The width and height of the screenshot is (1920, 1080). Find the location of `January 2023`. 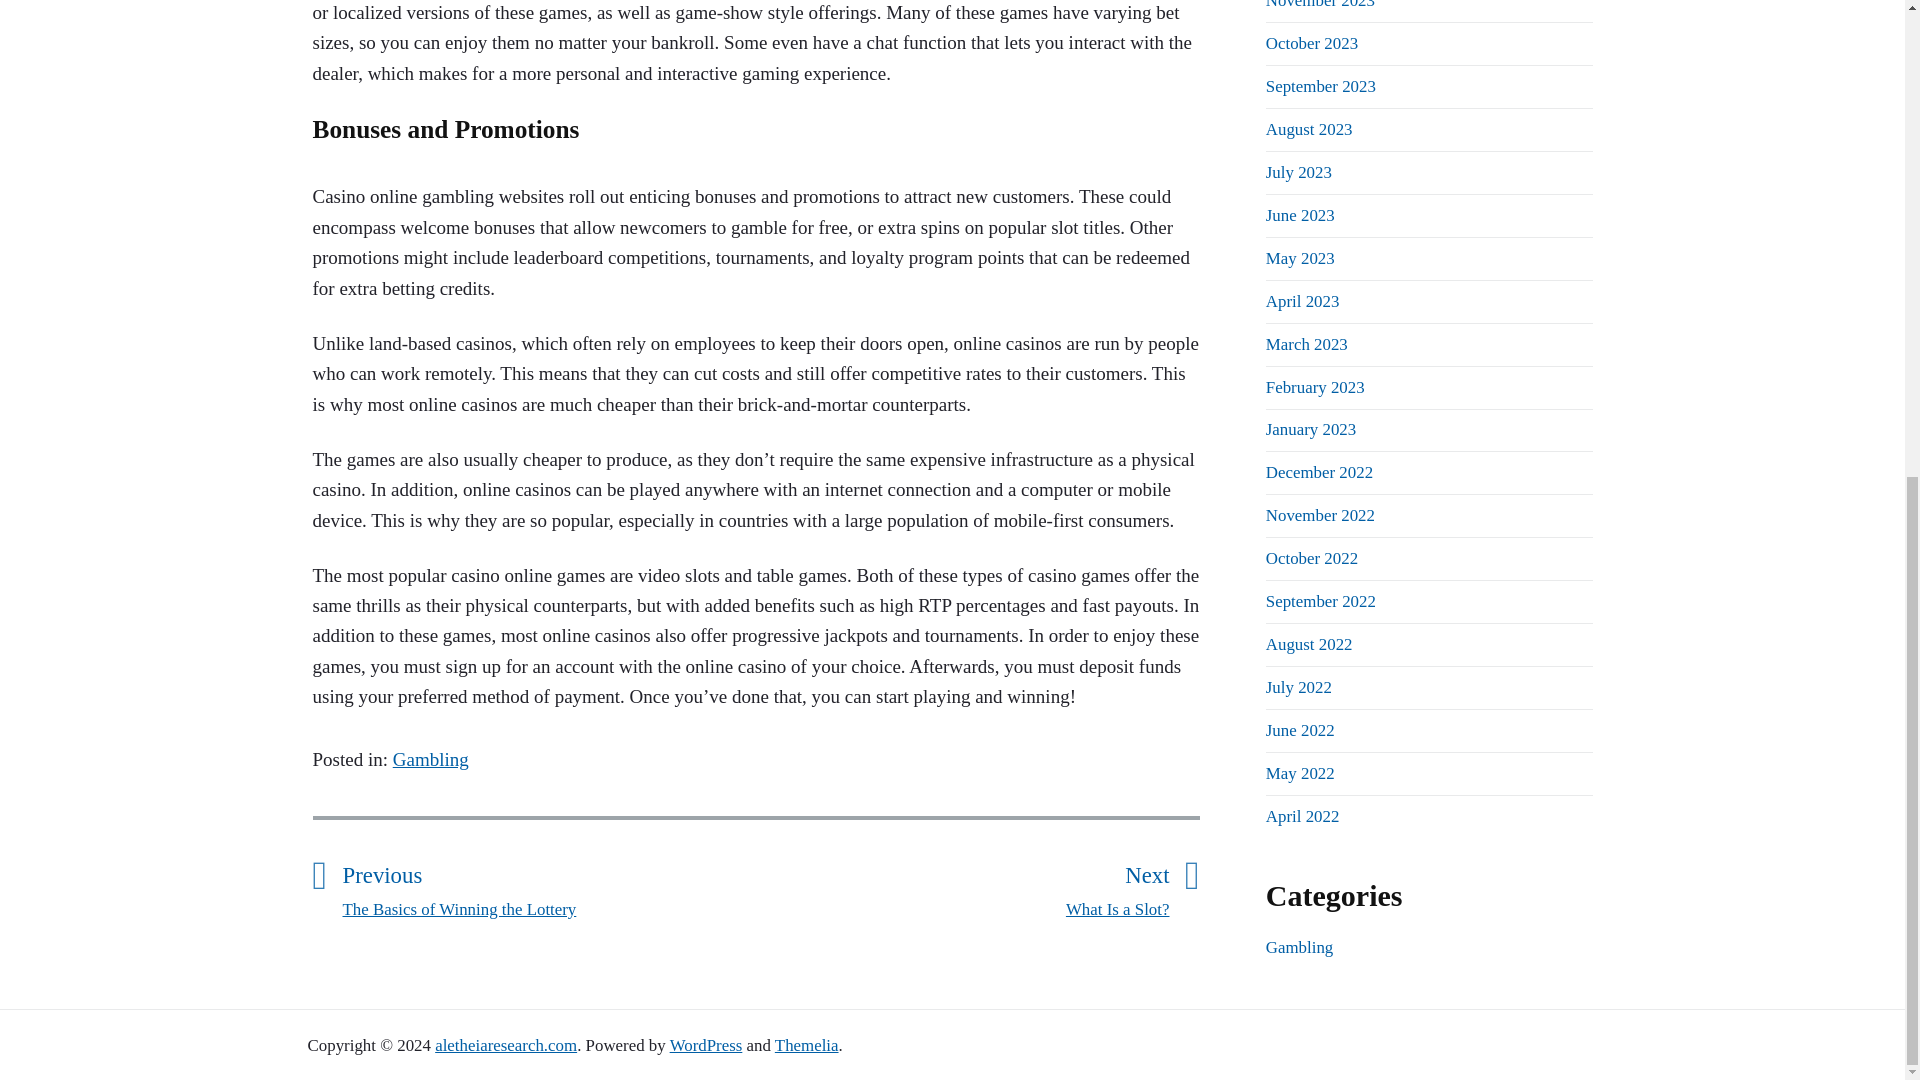

January 2023 is located at coordinates (1310, 429).